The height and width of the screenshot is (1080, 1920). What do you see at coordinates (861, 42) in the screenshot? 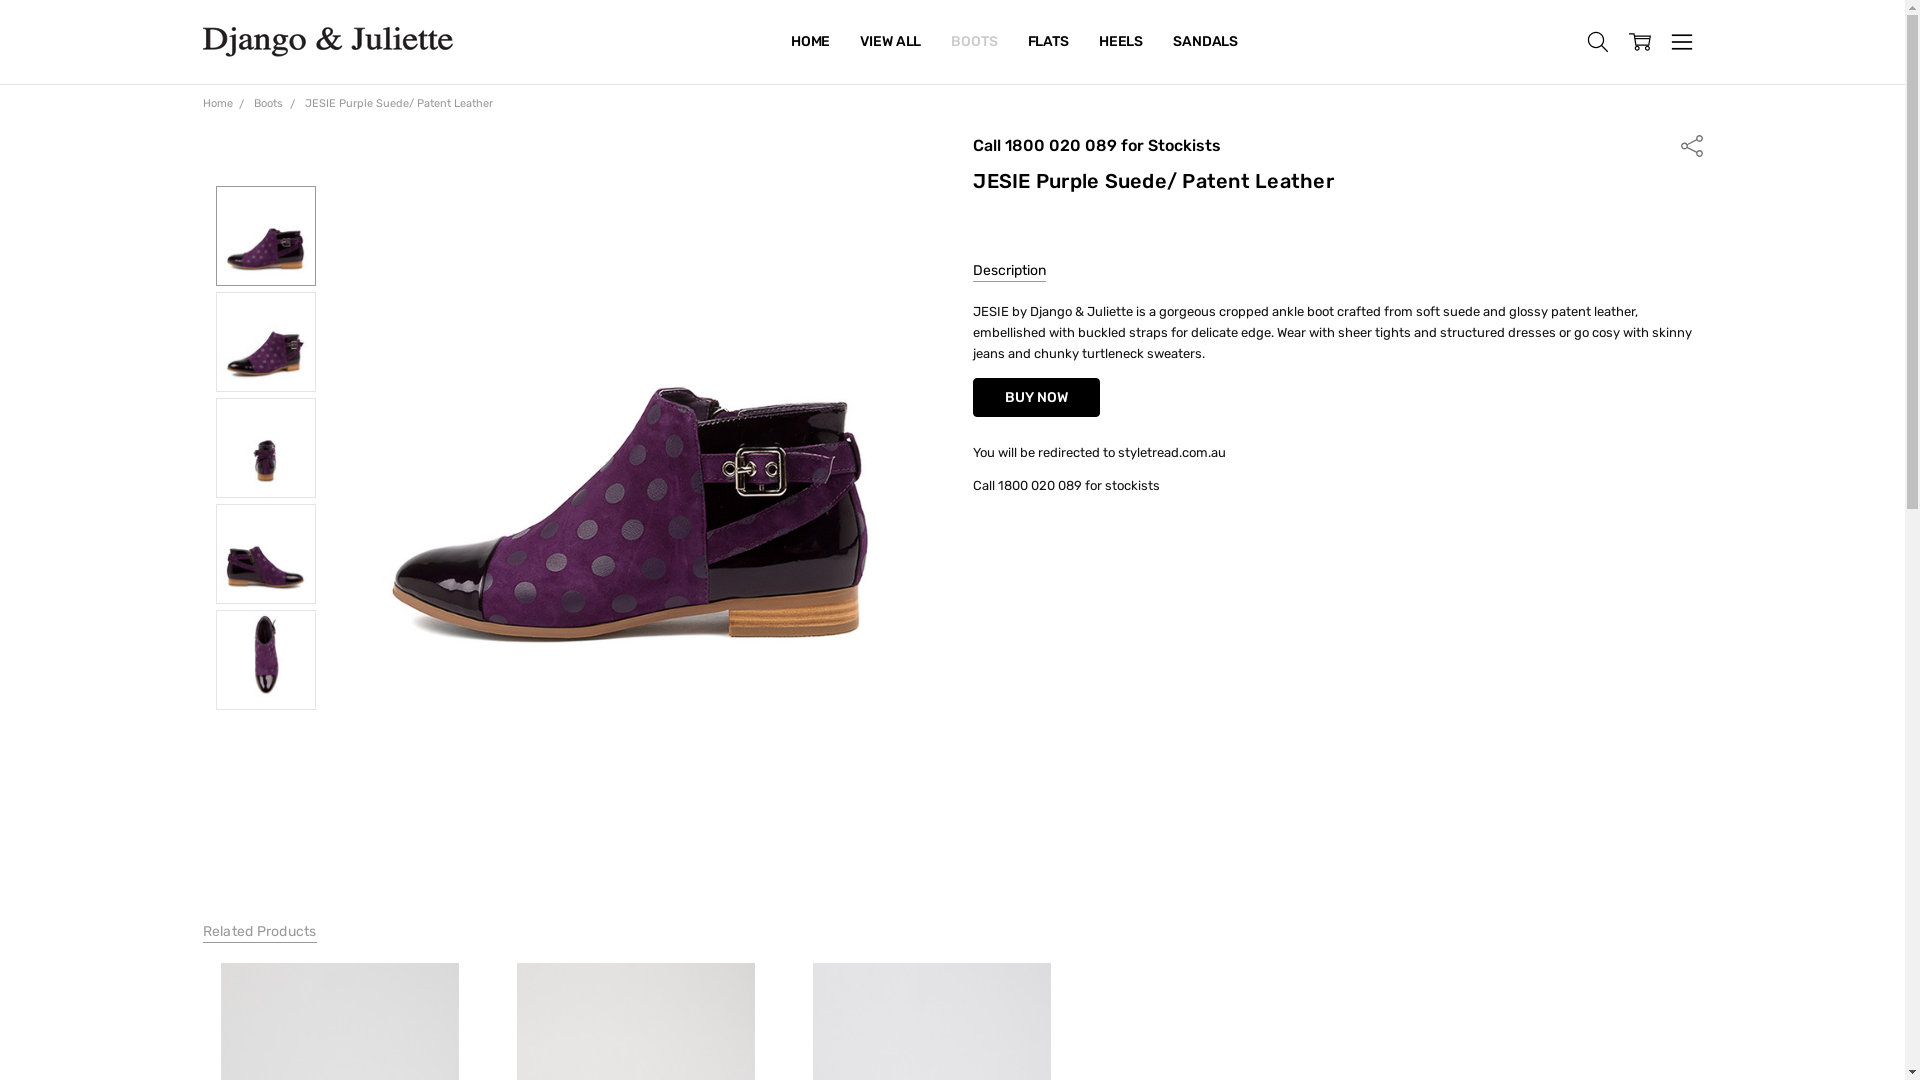
I see `BECOME A STOCKIST` at bounding box center [861, 42].